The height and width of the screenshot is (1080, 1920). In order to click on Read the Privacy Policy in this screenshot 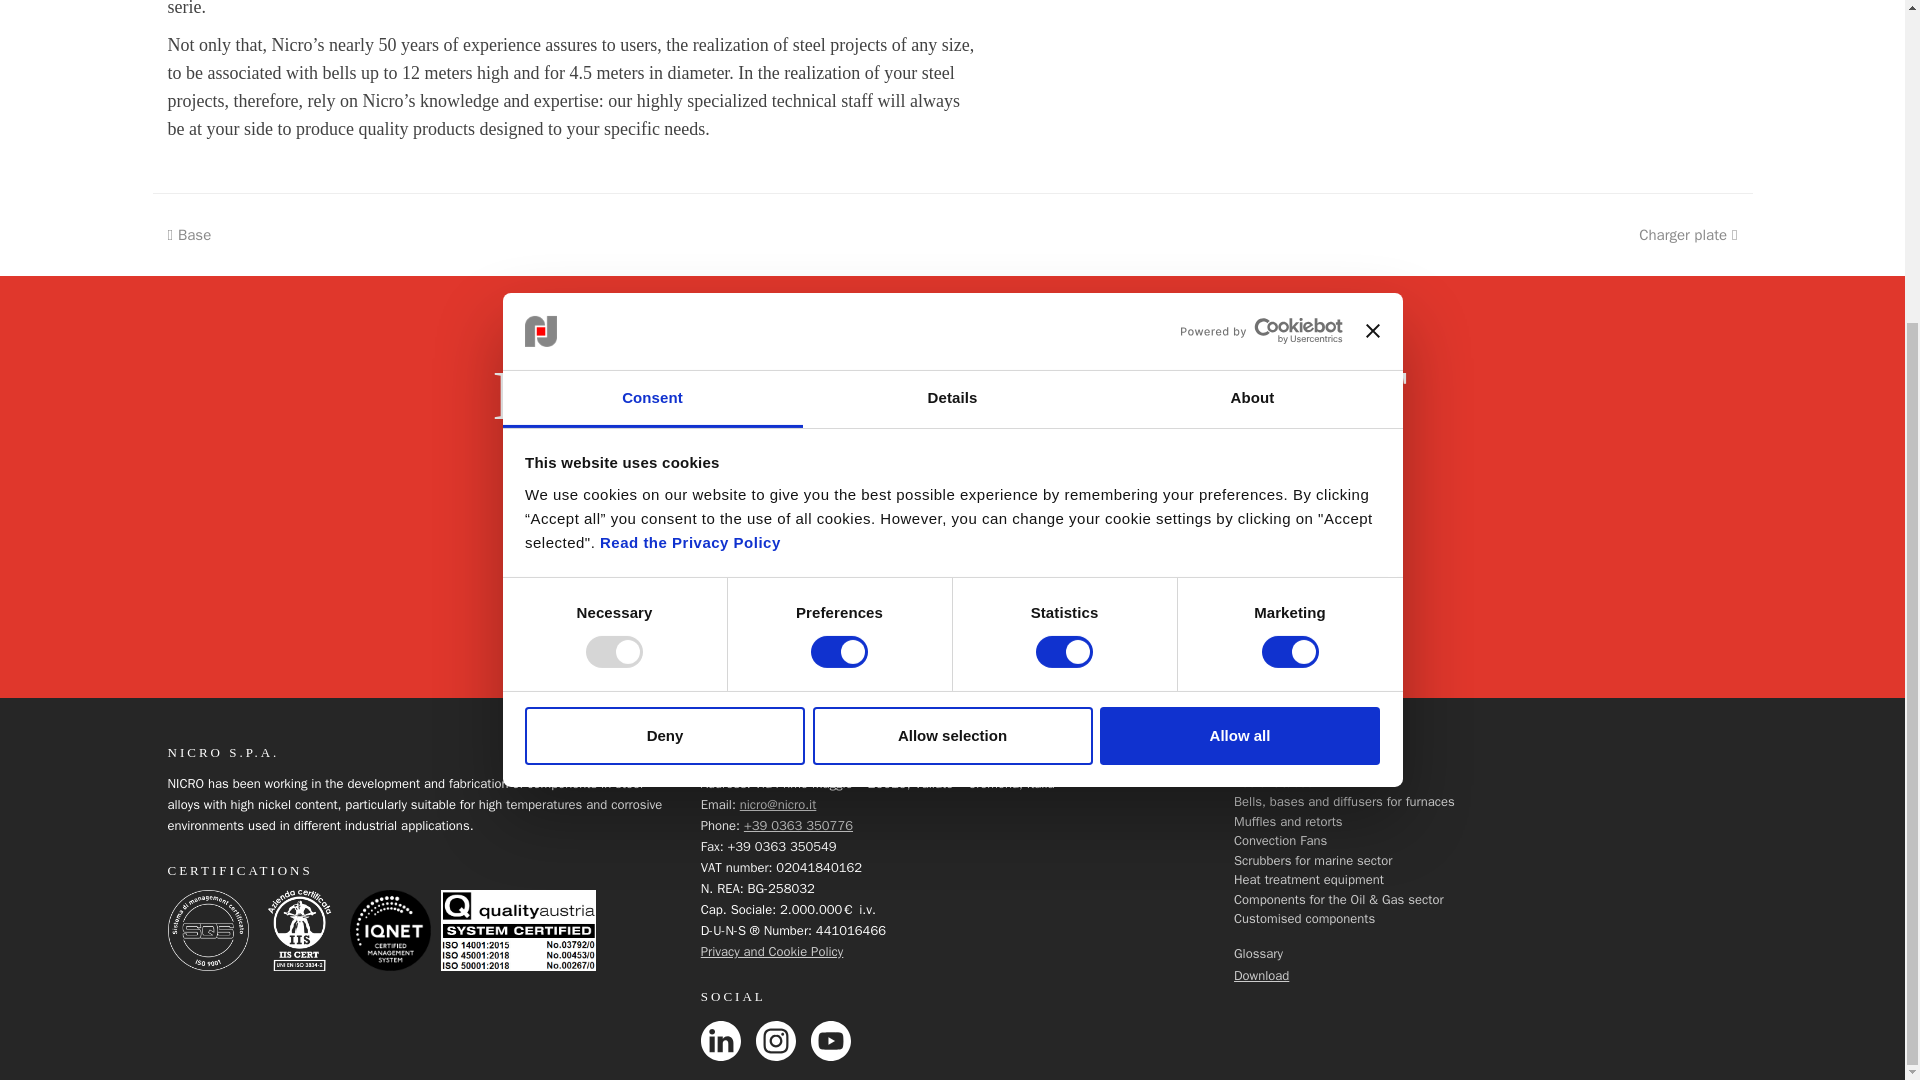, I will do `click(690, 94)`.